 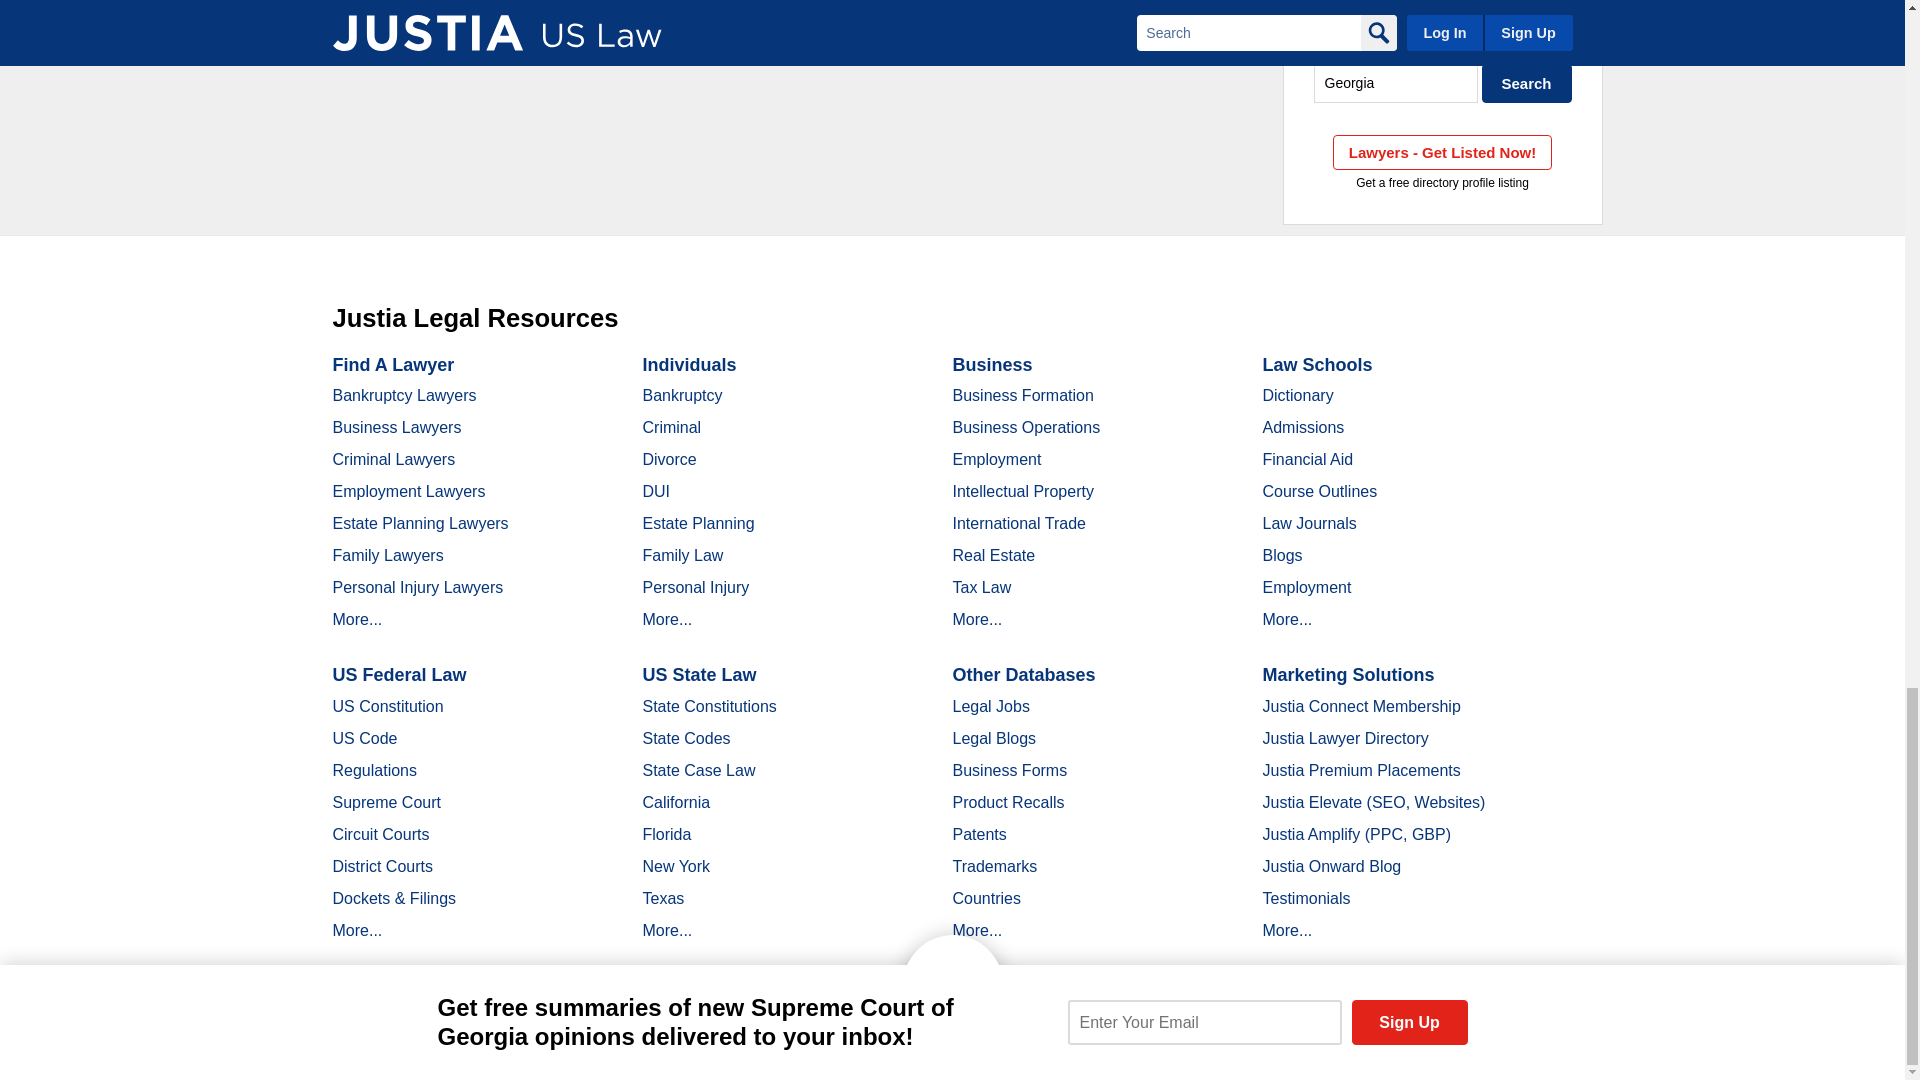 What do you see at coordinates (1396, 82) in the screenshot?
I see `Georgia` at bounding box center [1396, 82].